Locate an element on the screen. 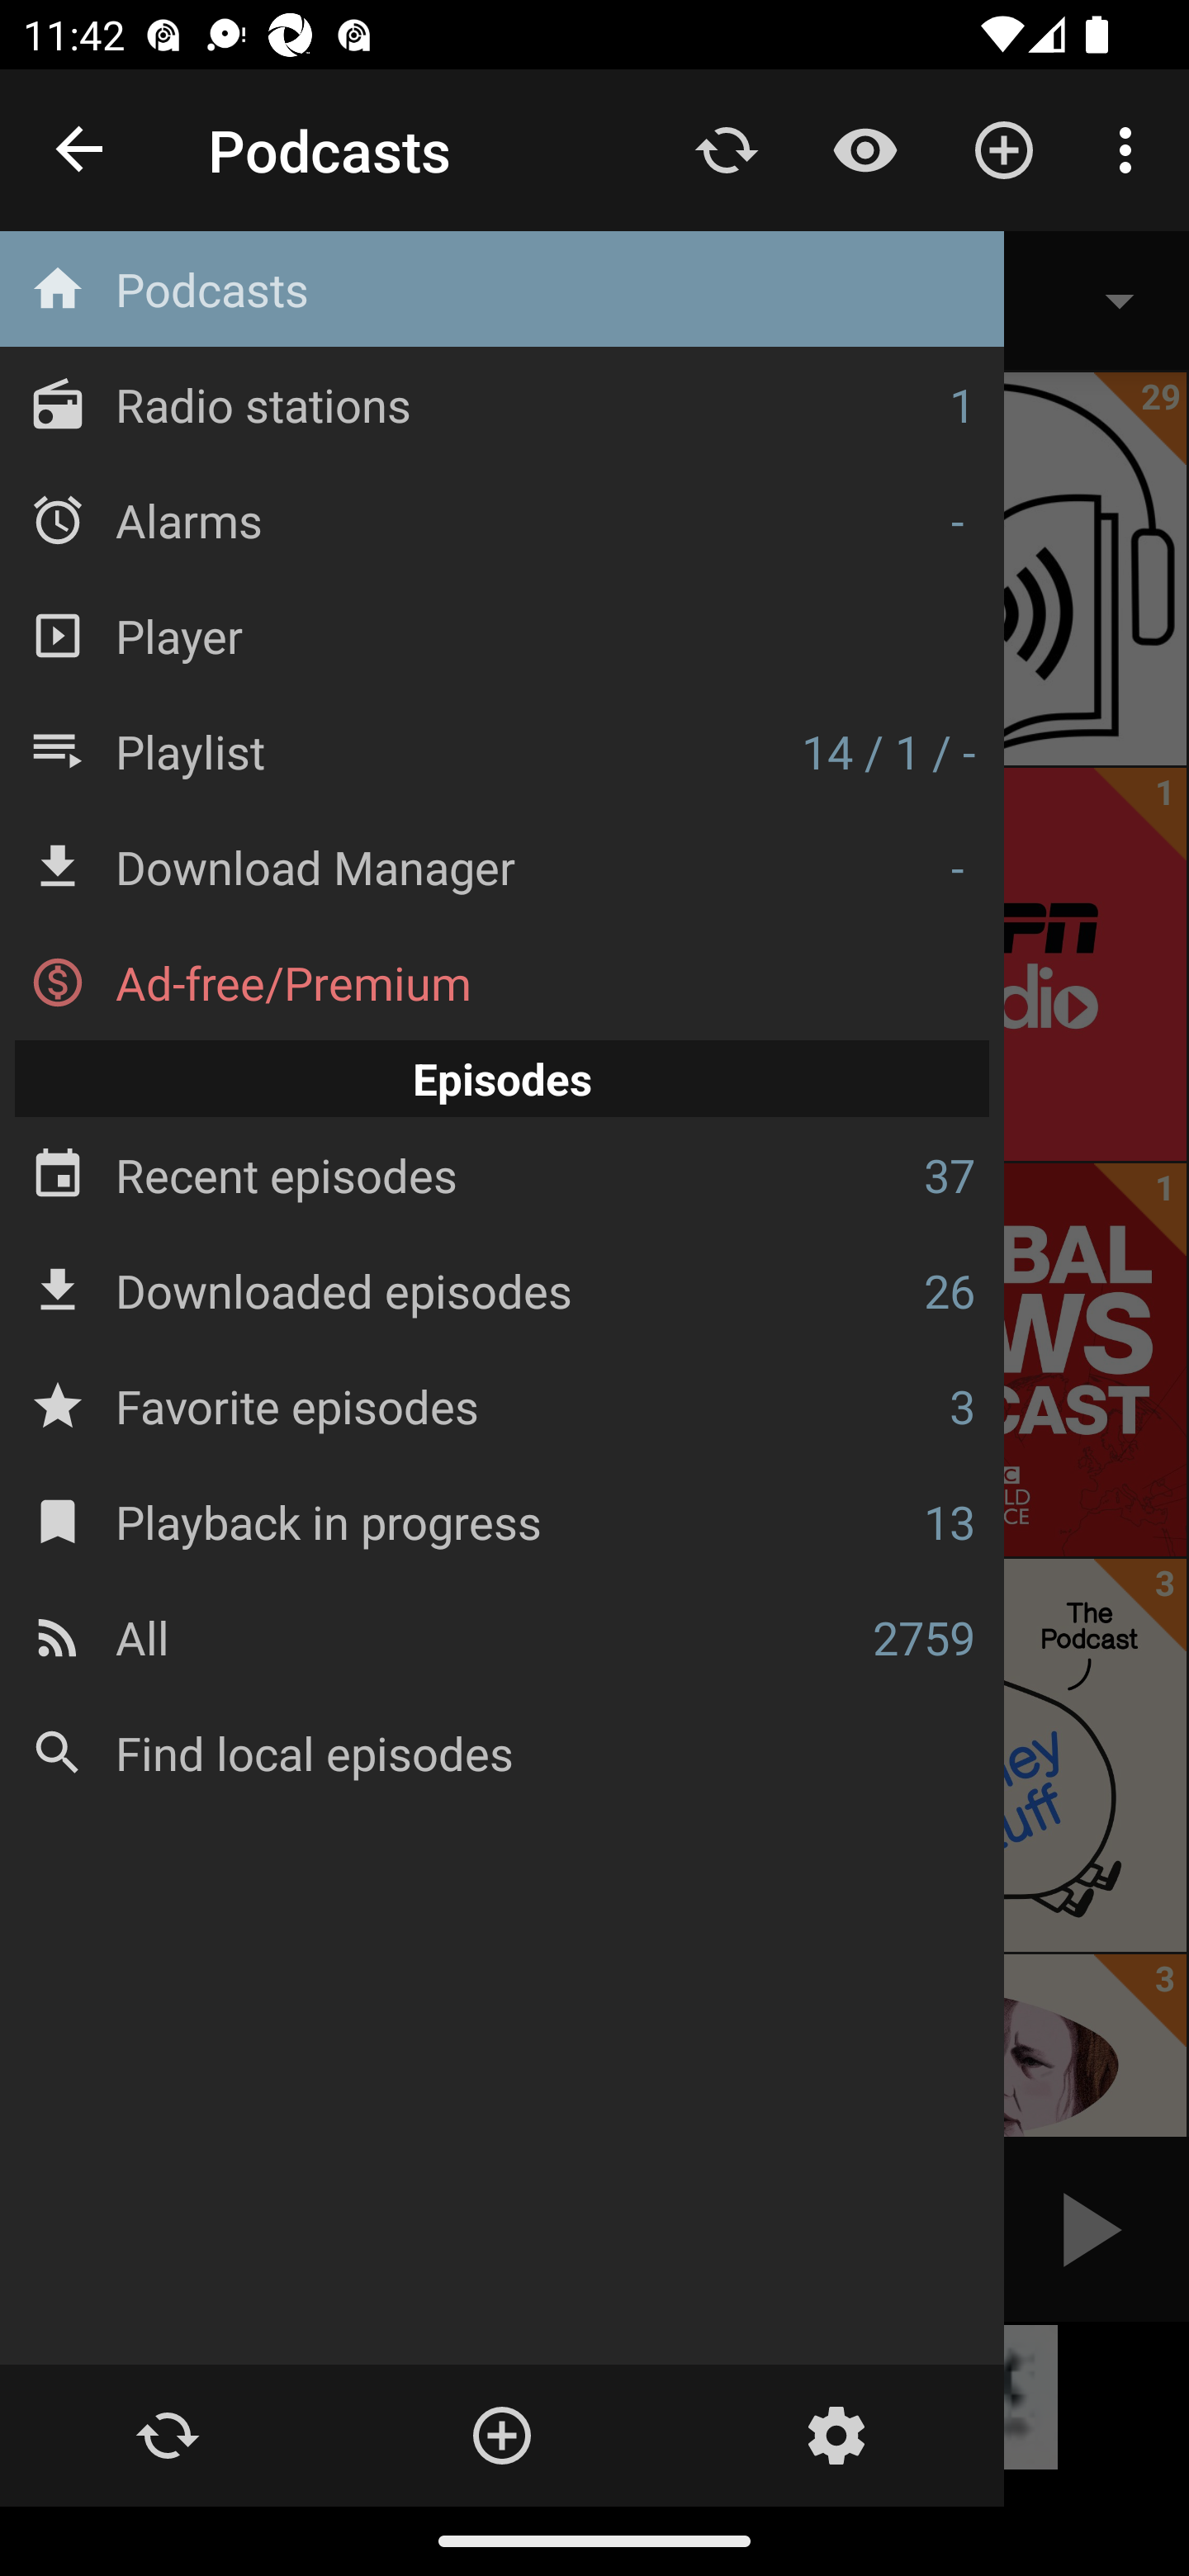 Image resolution: width=1189 pixels, height=2576 pixels. Ad-free/Premium is located at coordinates (502, 983).